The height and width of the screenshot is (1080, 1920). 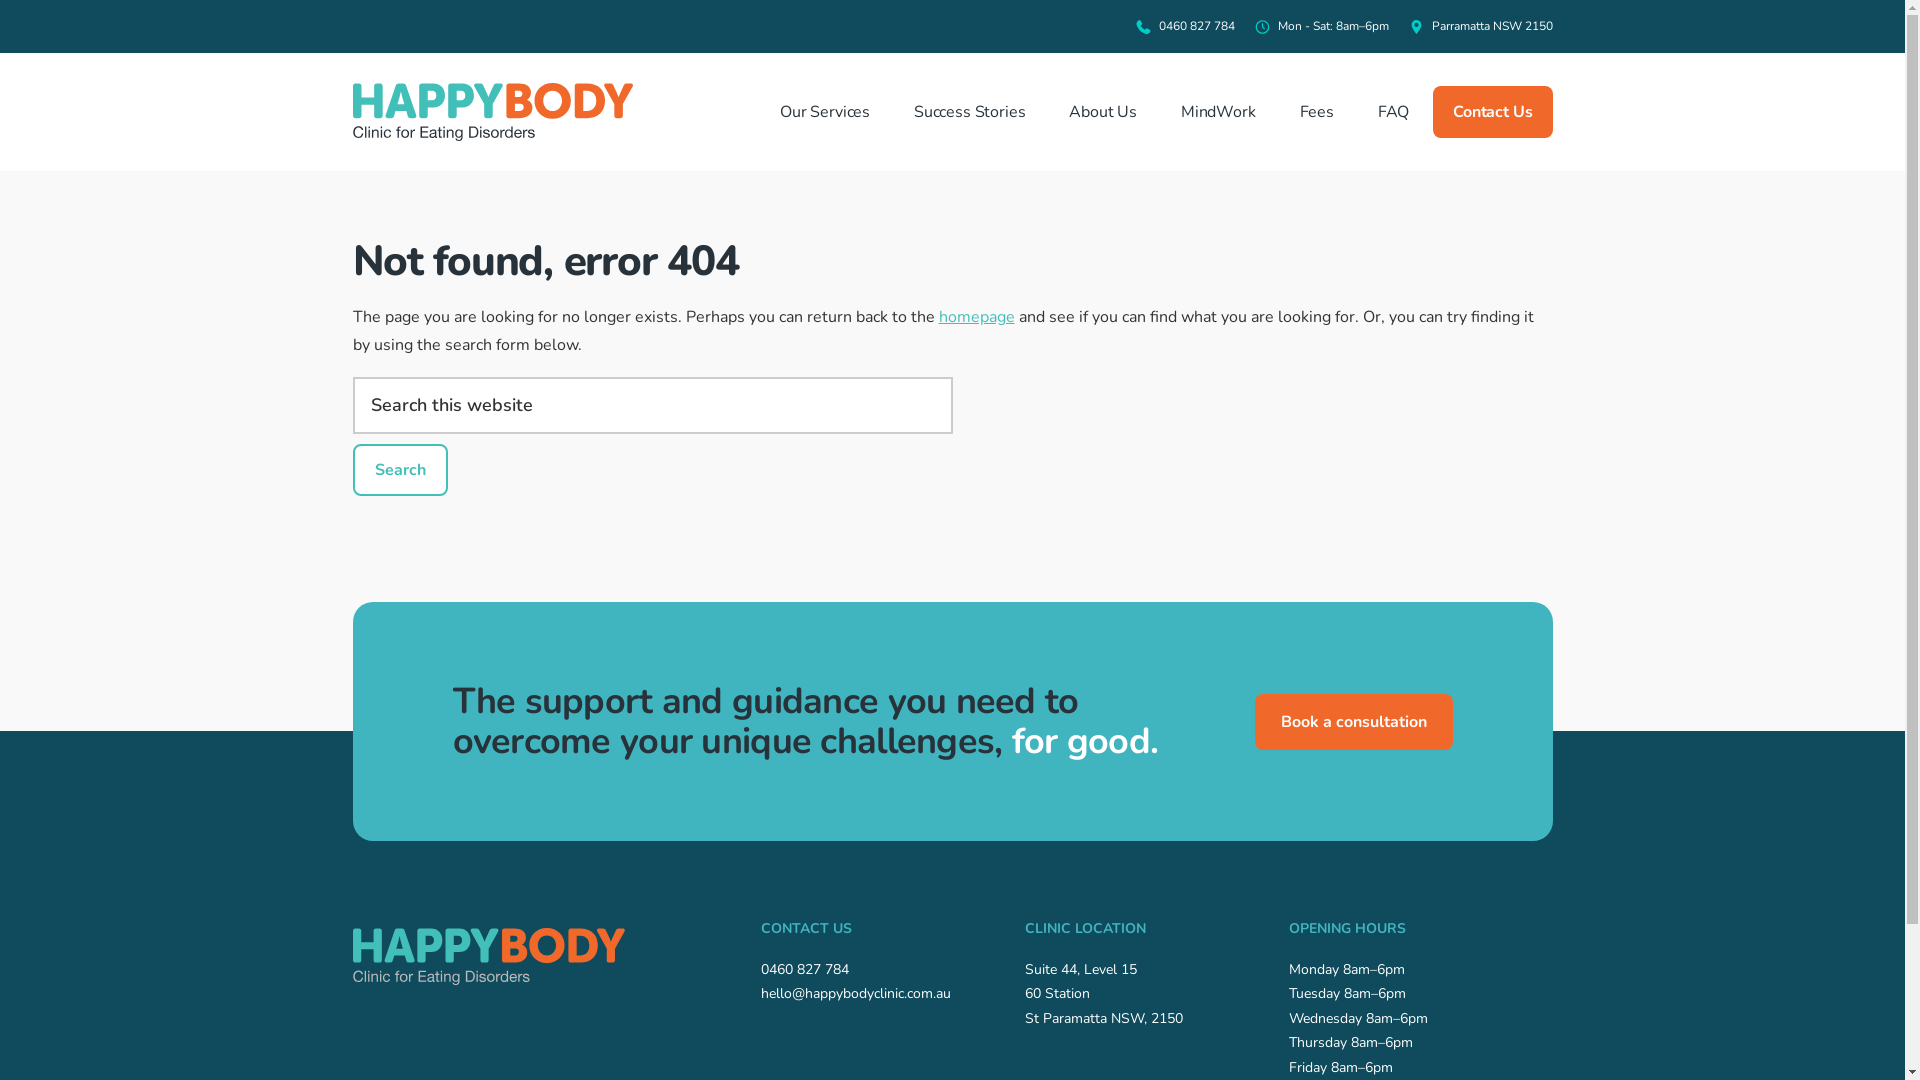 I want to click on 0460 827 784, so click(x=804, y=970).